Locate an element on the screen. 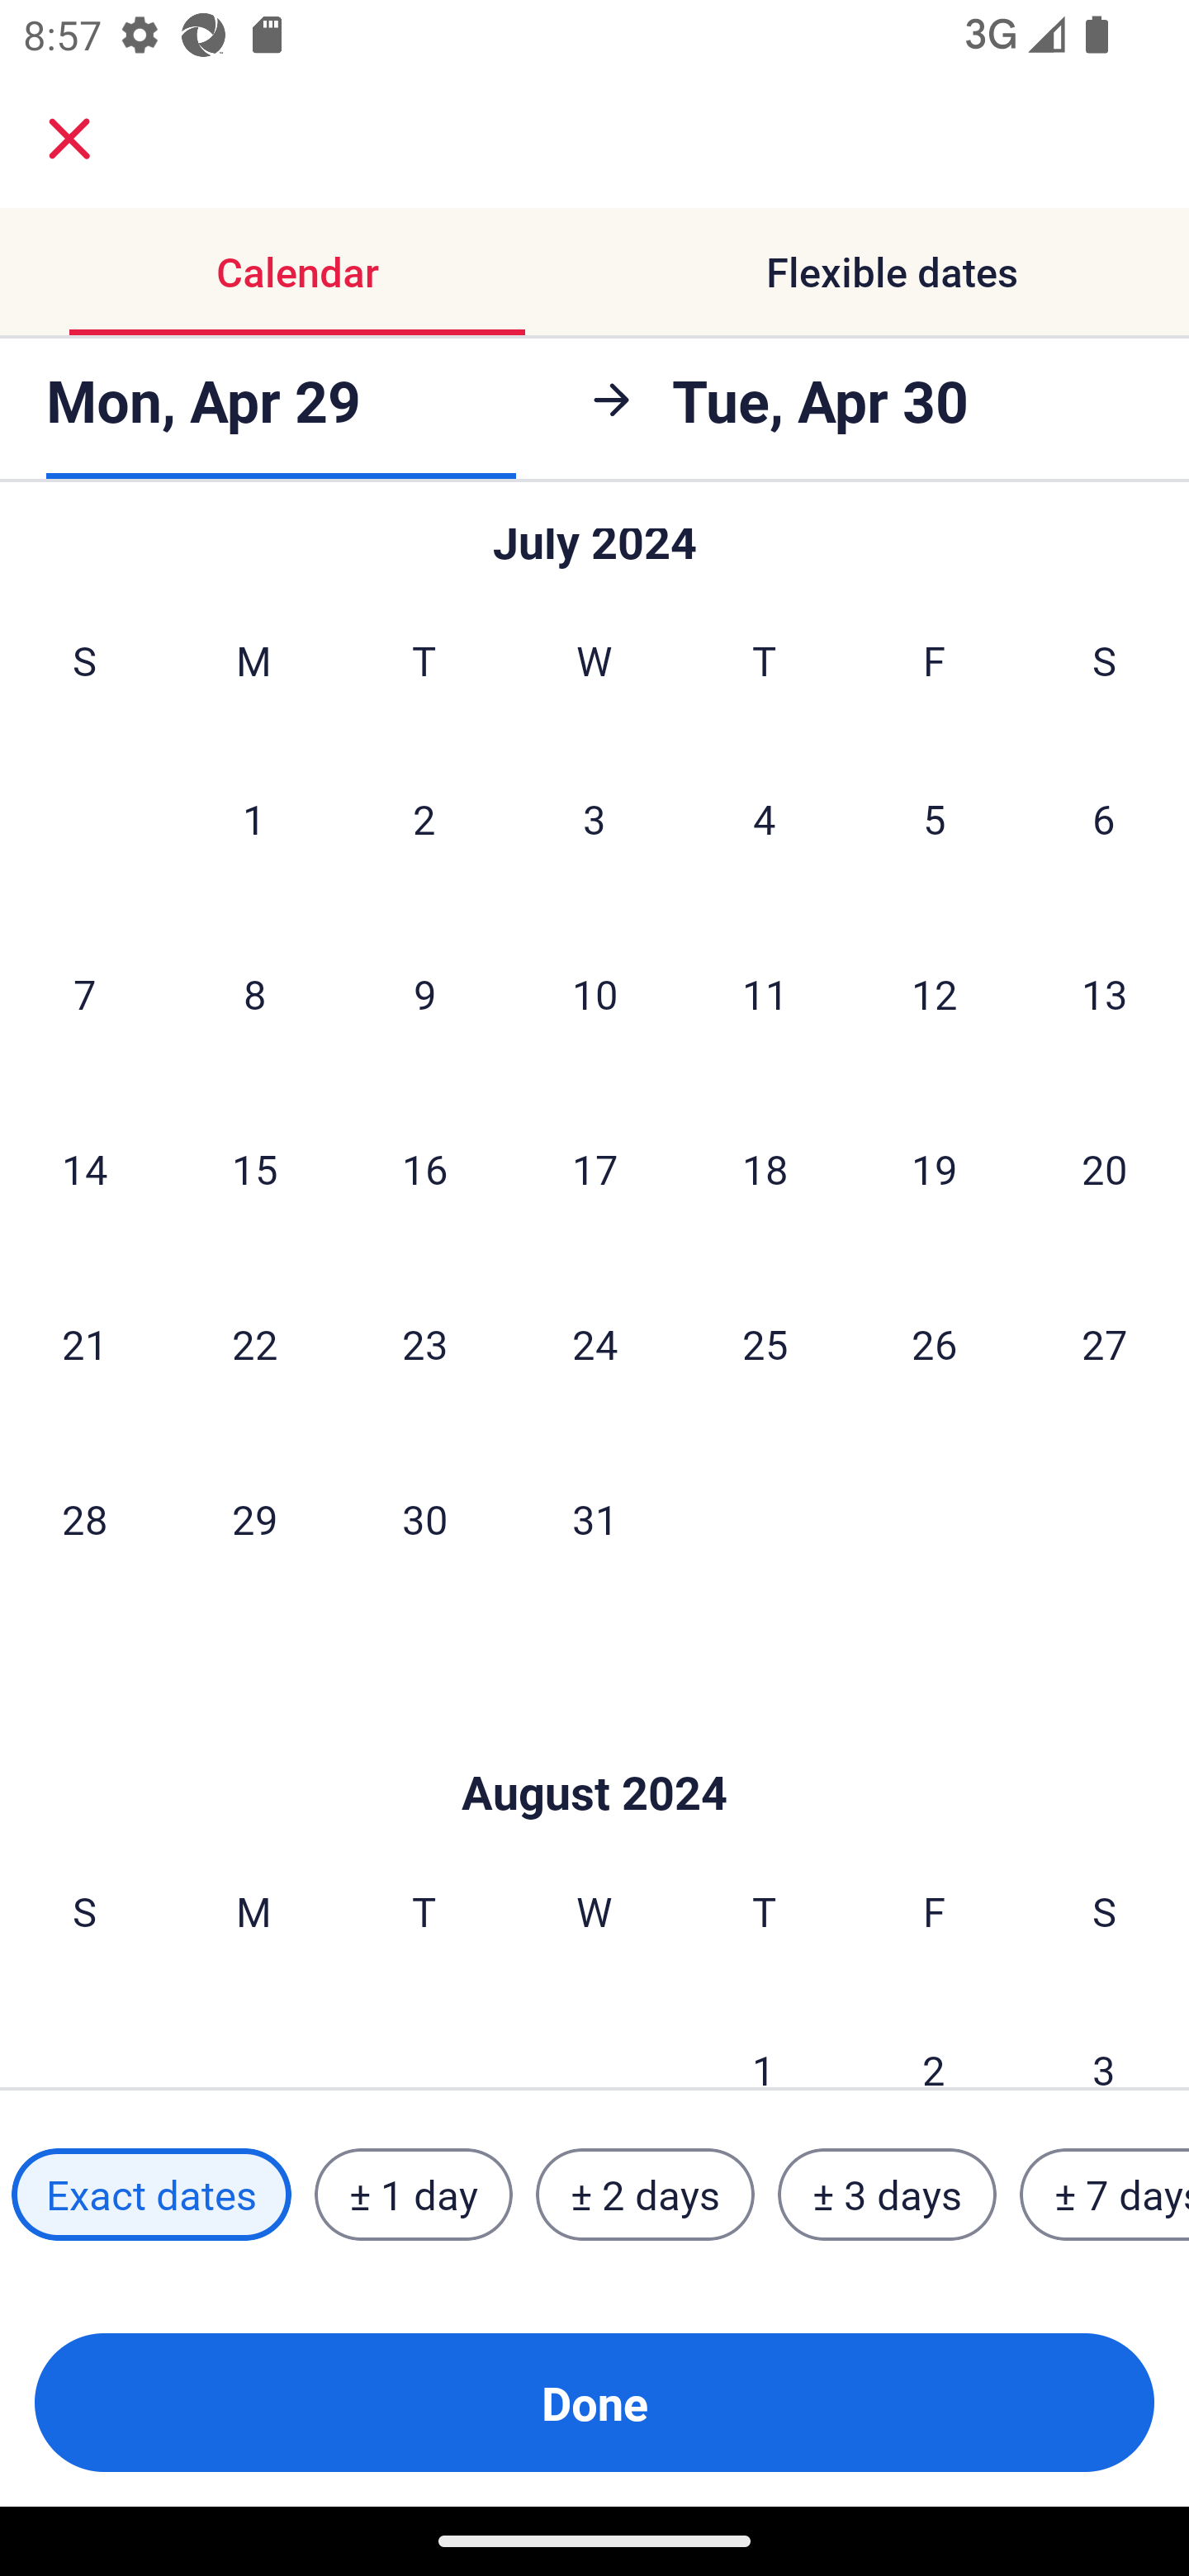 The image size is (1189, 2576). close. is located at coordinates (69, 139).